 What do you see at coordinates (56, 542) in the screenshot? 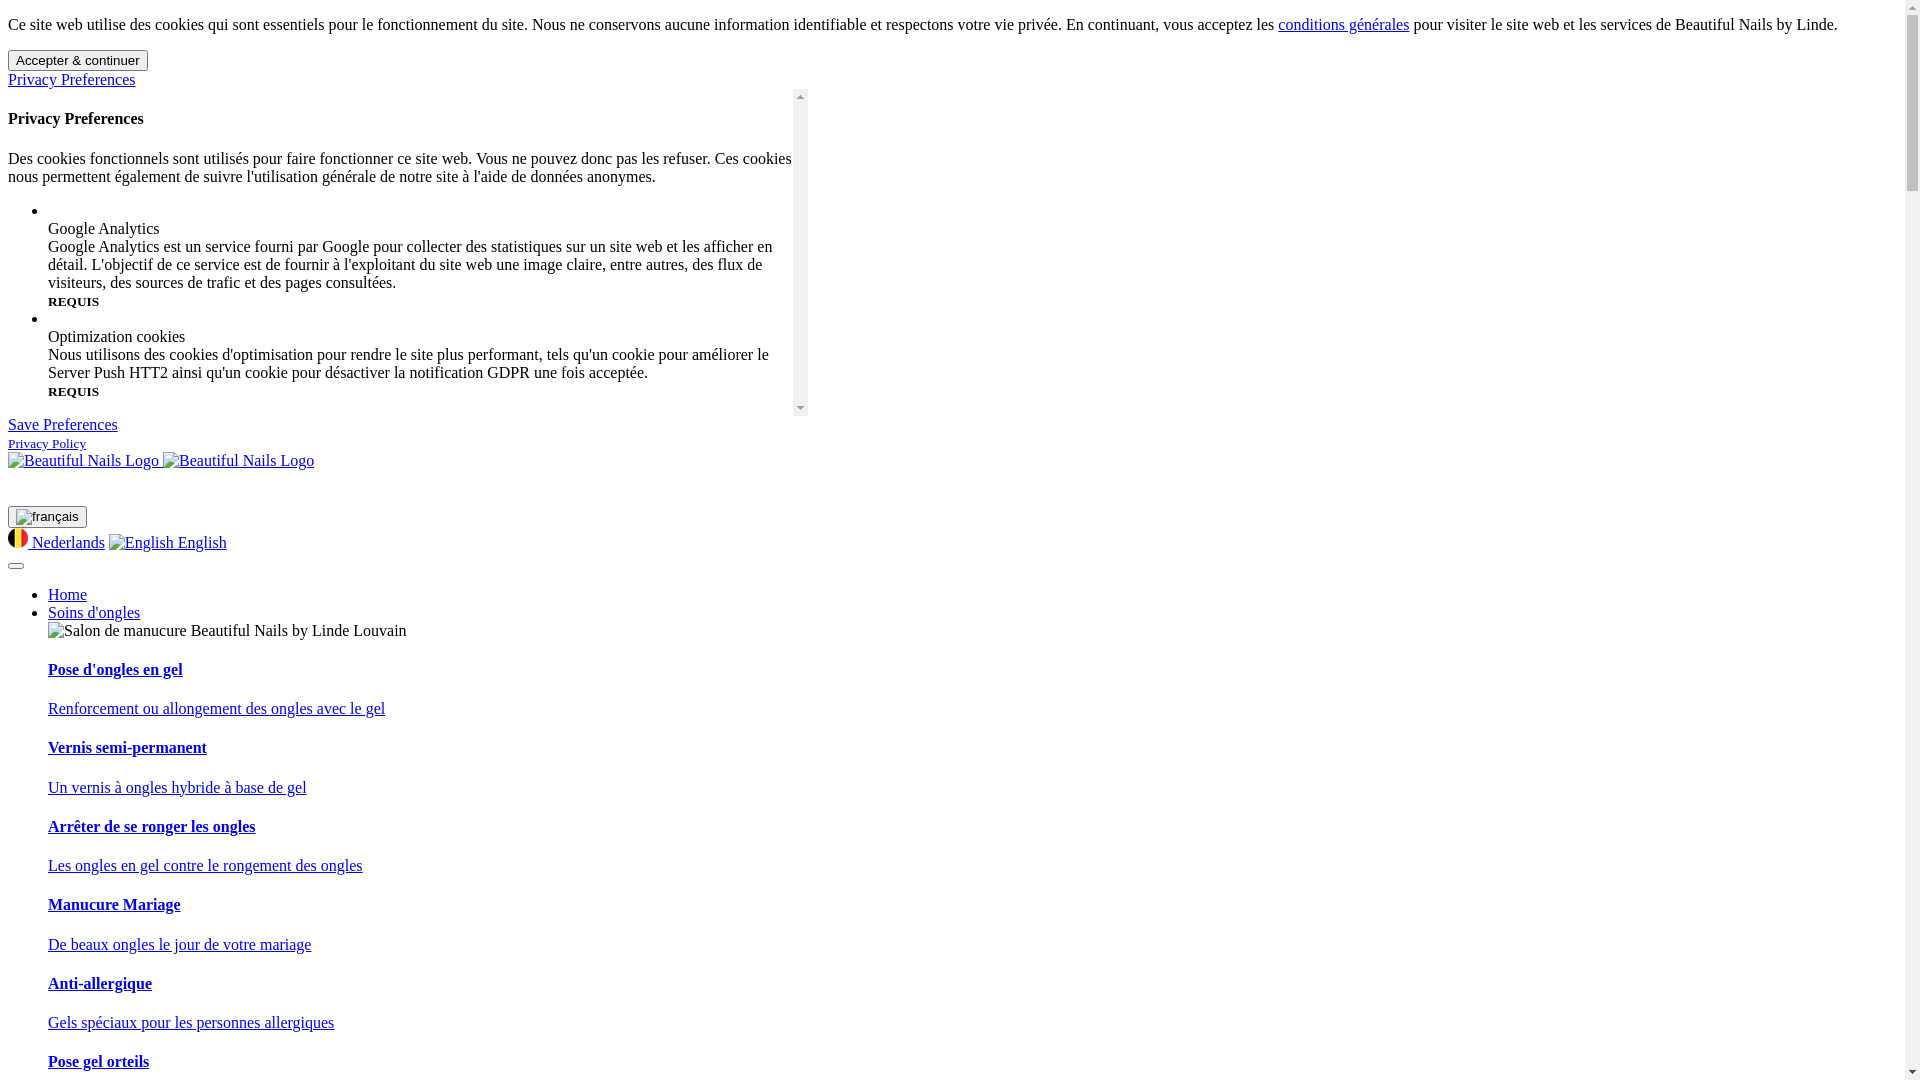
I see `Nederlands` at bounding box center [56, 542].